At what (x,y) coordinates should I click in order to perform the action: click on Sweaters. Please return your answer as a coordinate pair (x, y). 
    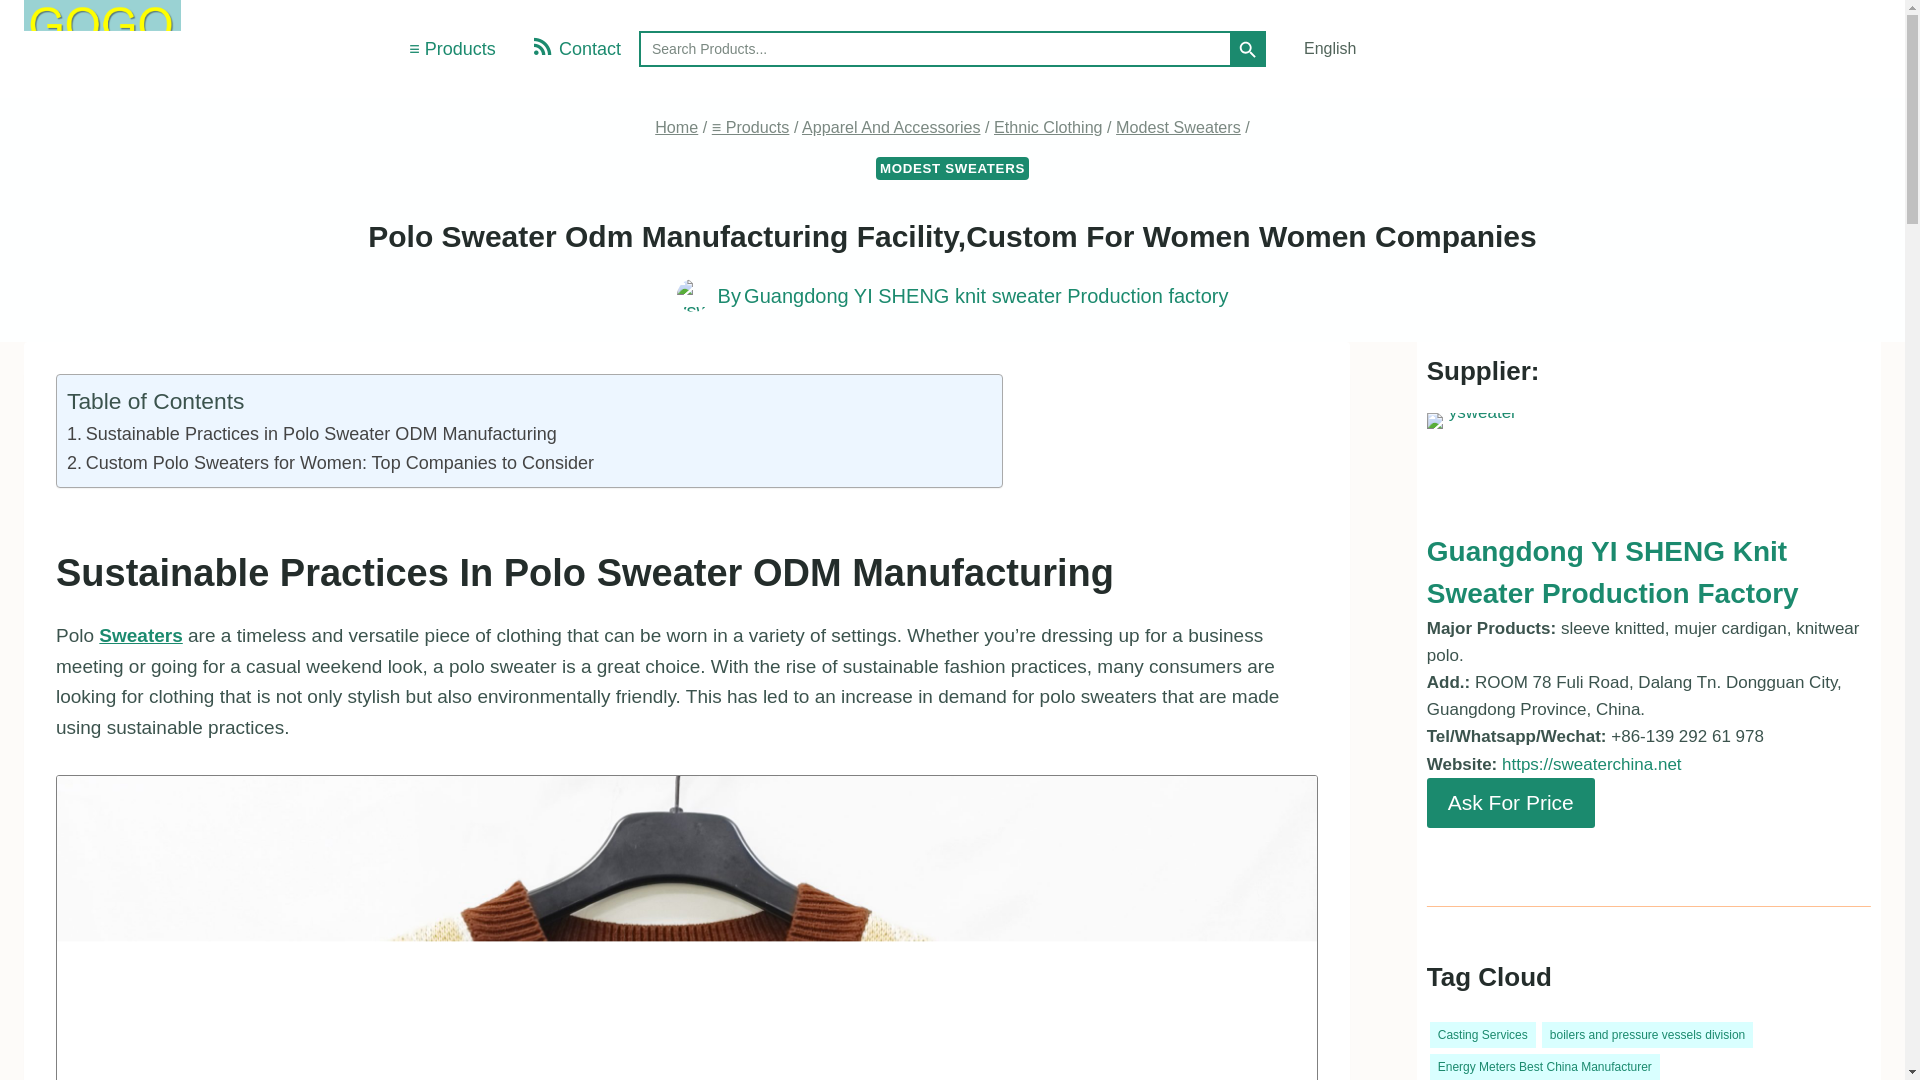
    Looking at the image, I should click on (140, 635).